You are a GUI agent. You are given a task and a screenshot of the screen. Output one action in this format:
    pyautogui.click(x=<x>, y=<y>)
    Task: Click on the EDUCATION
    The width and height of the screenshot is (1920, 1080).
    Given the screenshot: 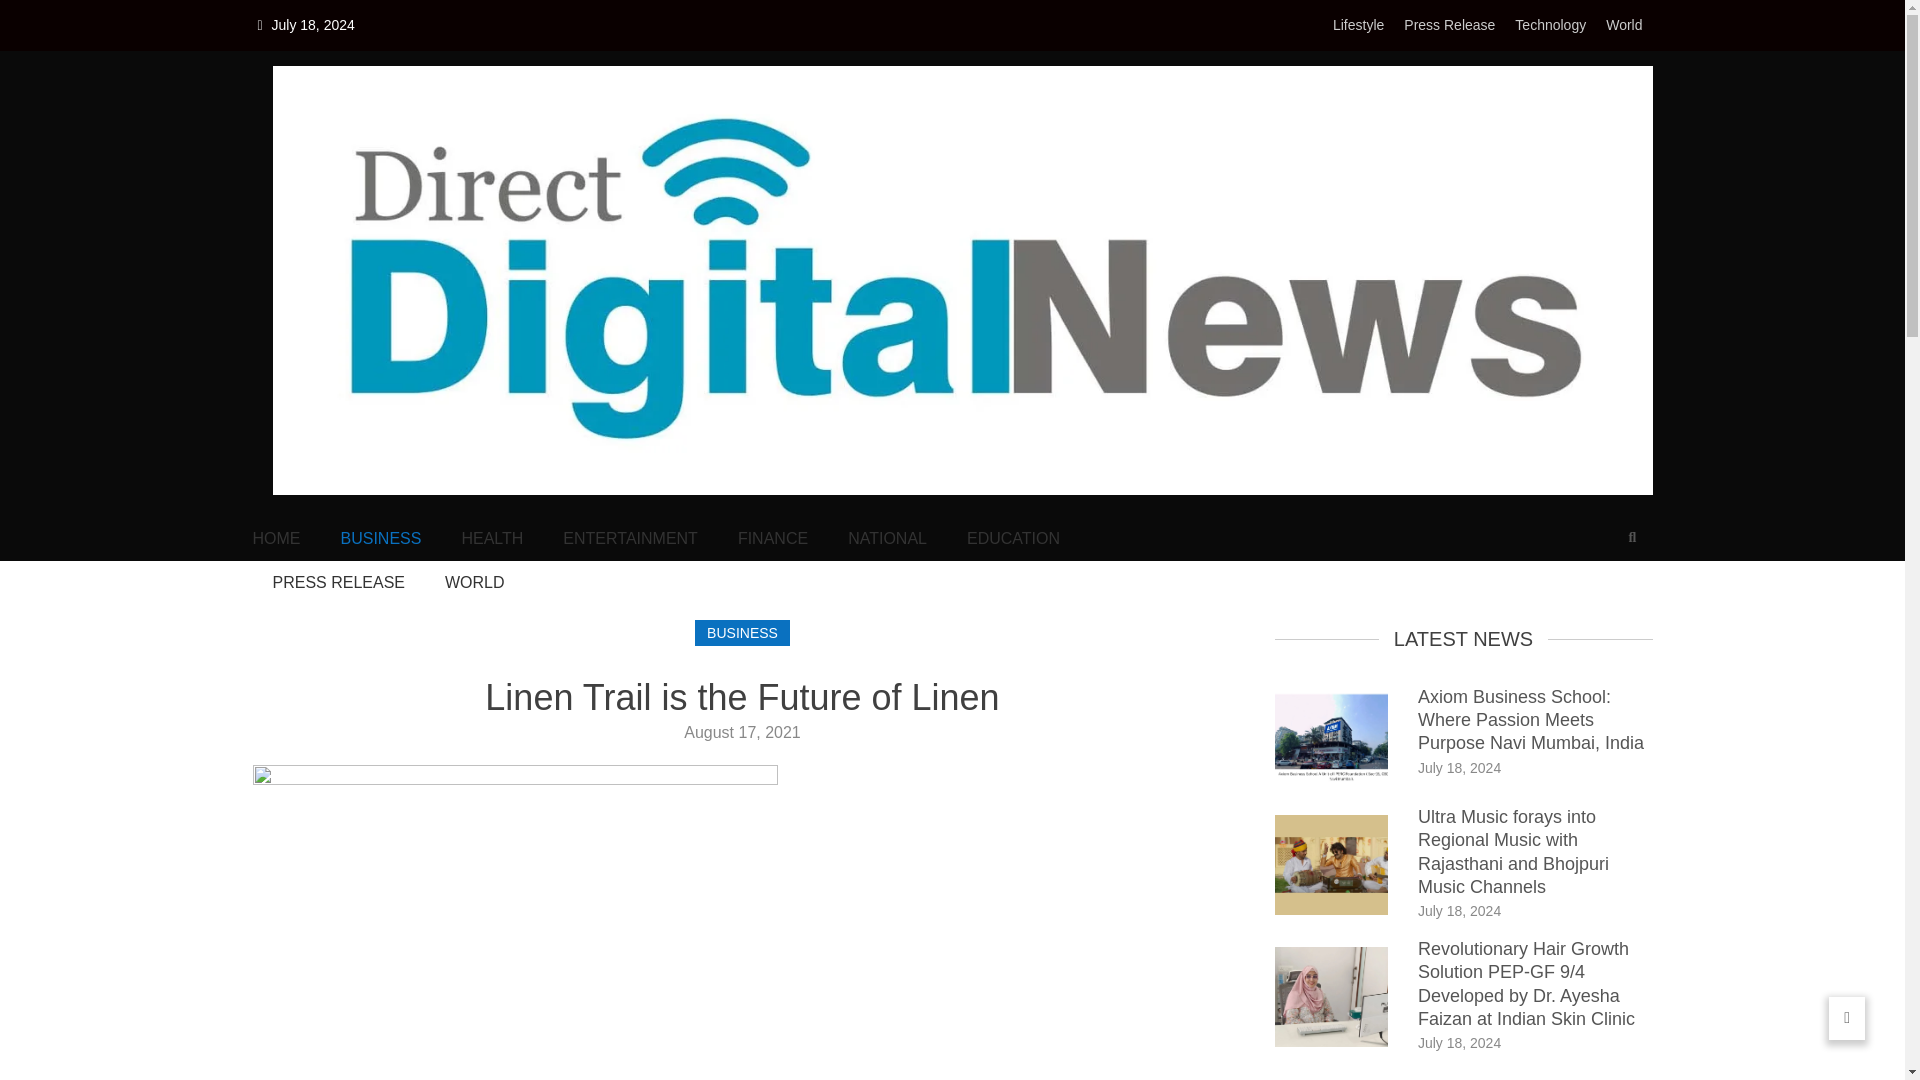 What is the action you would take?
    pyautogui.click(x=1013, y=538)
    